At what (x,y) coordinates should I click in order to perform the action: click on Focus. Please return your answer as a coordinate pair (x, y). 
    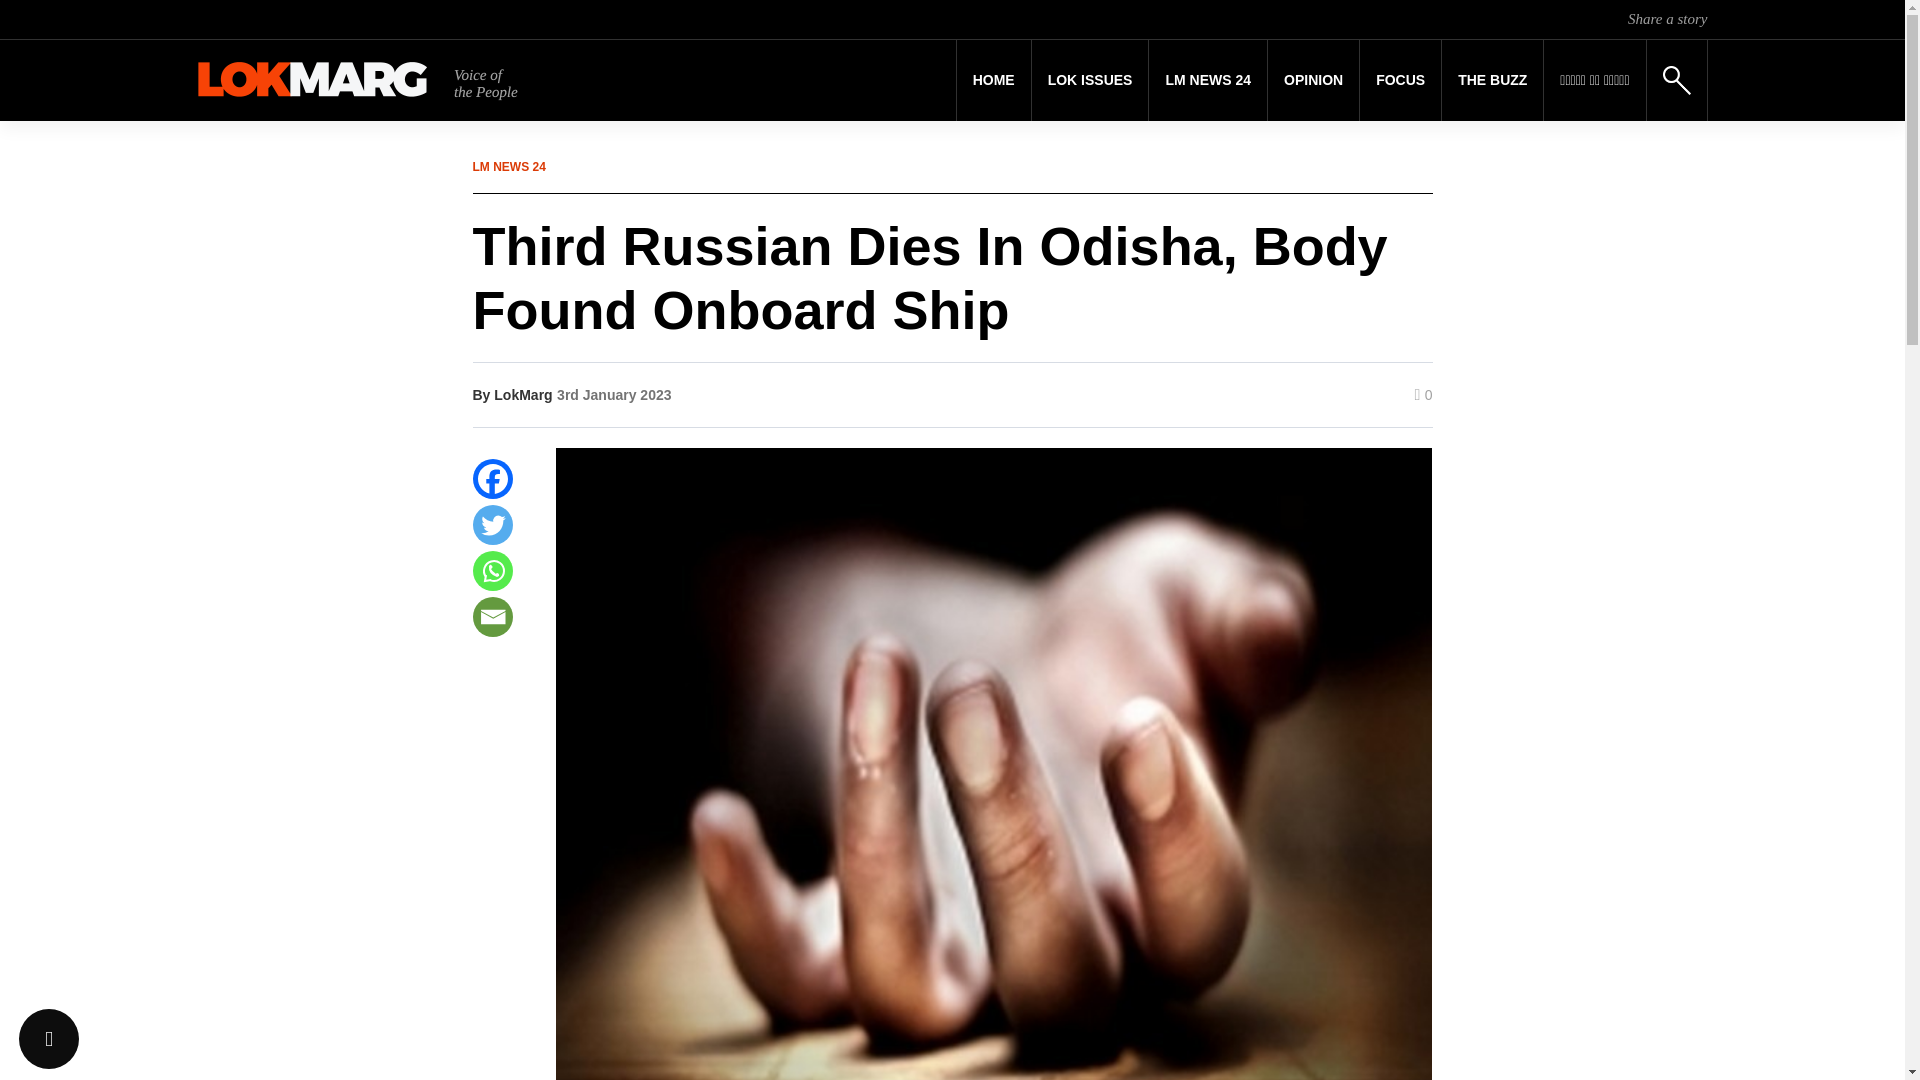
    Looking at the image, I should click on (1400, 80).